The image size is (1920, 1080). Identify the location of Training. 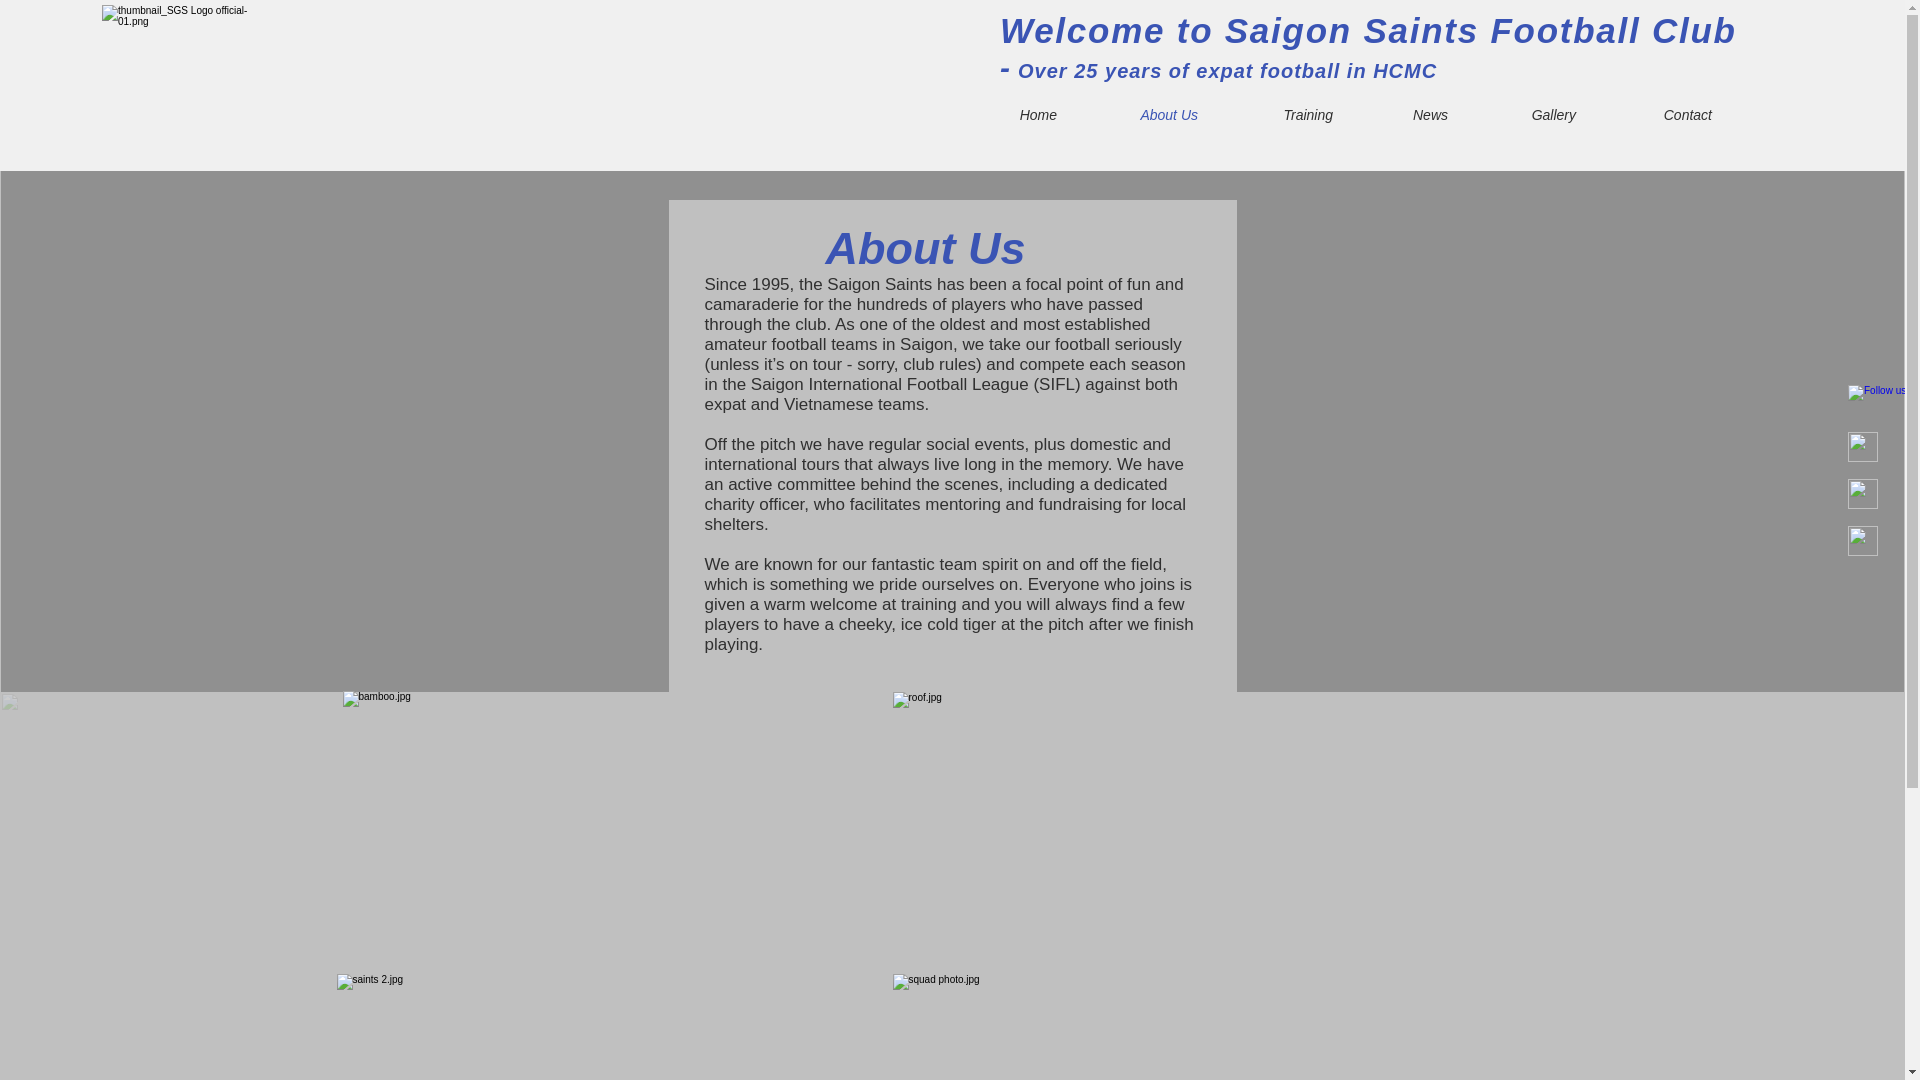
(1280, 114).